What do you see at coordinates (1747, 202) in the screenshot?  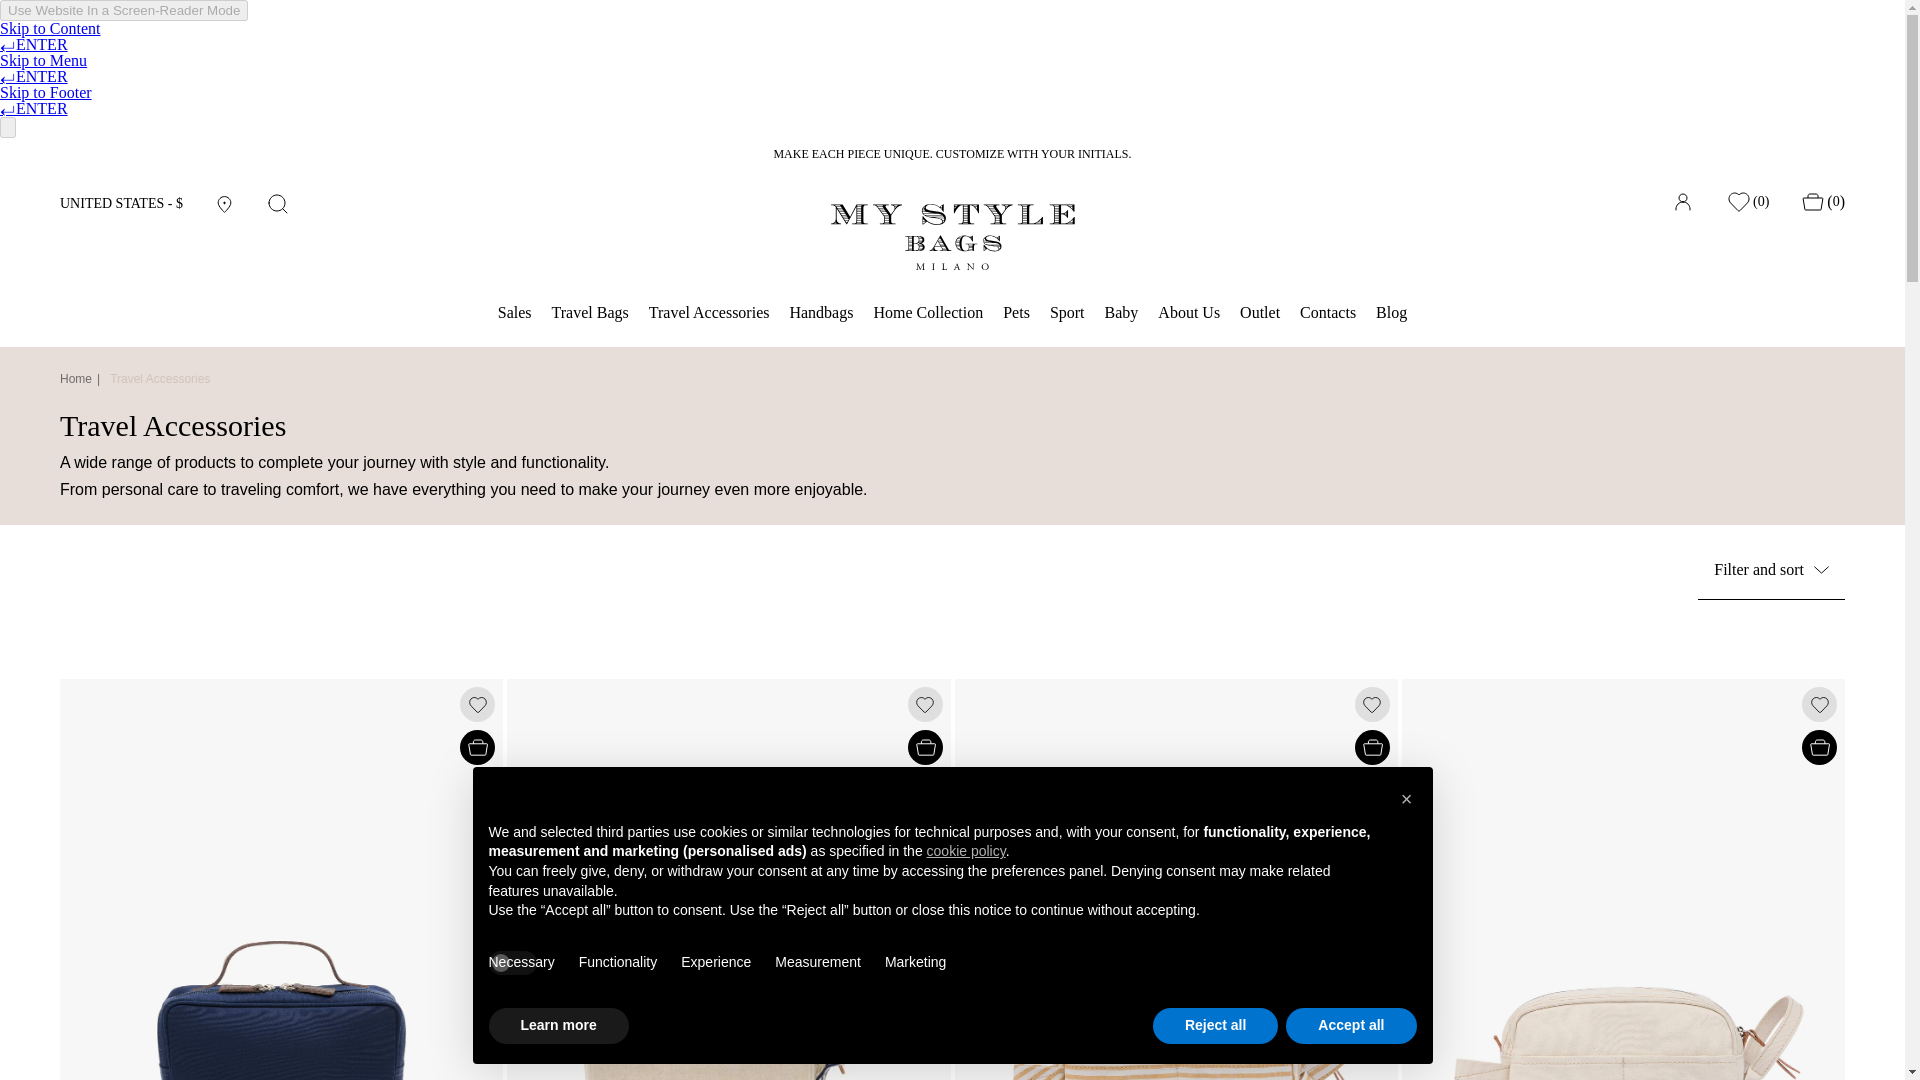 I see `Wishlist` at bounding box center [1747, 202].